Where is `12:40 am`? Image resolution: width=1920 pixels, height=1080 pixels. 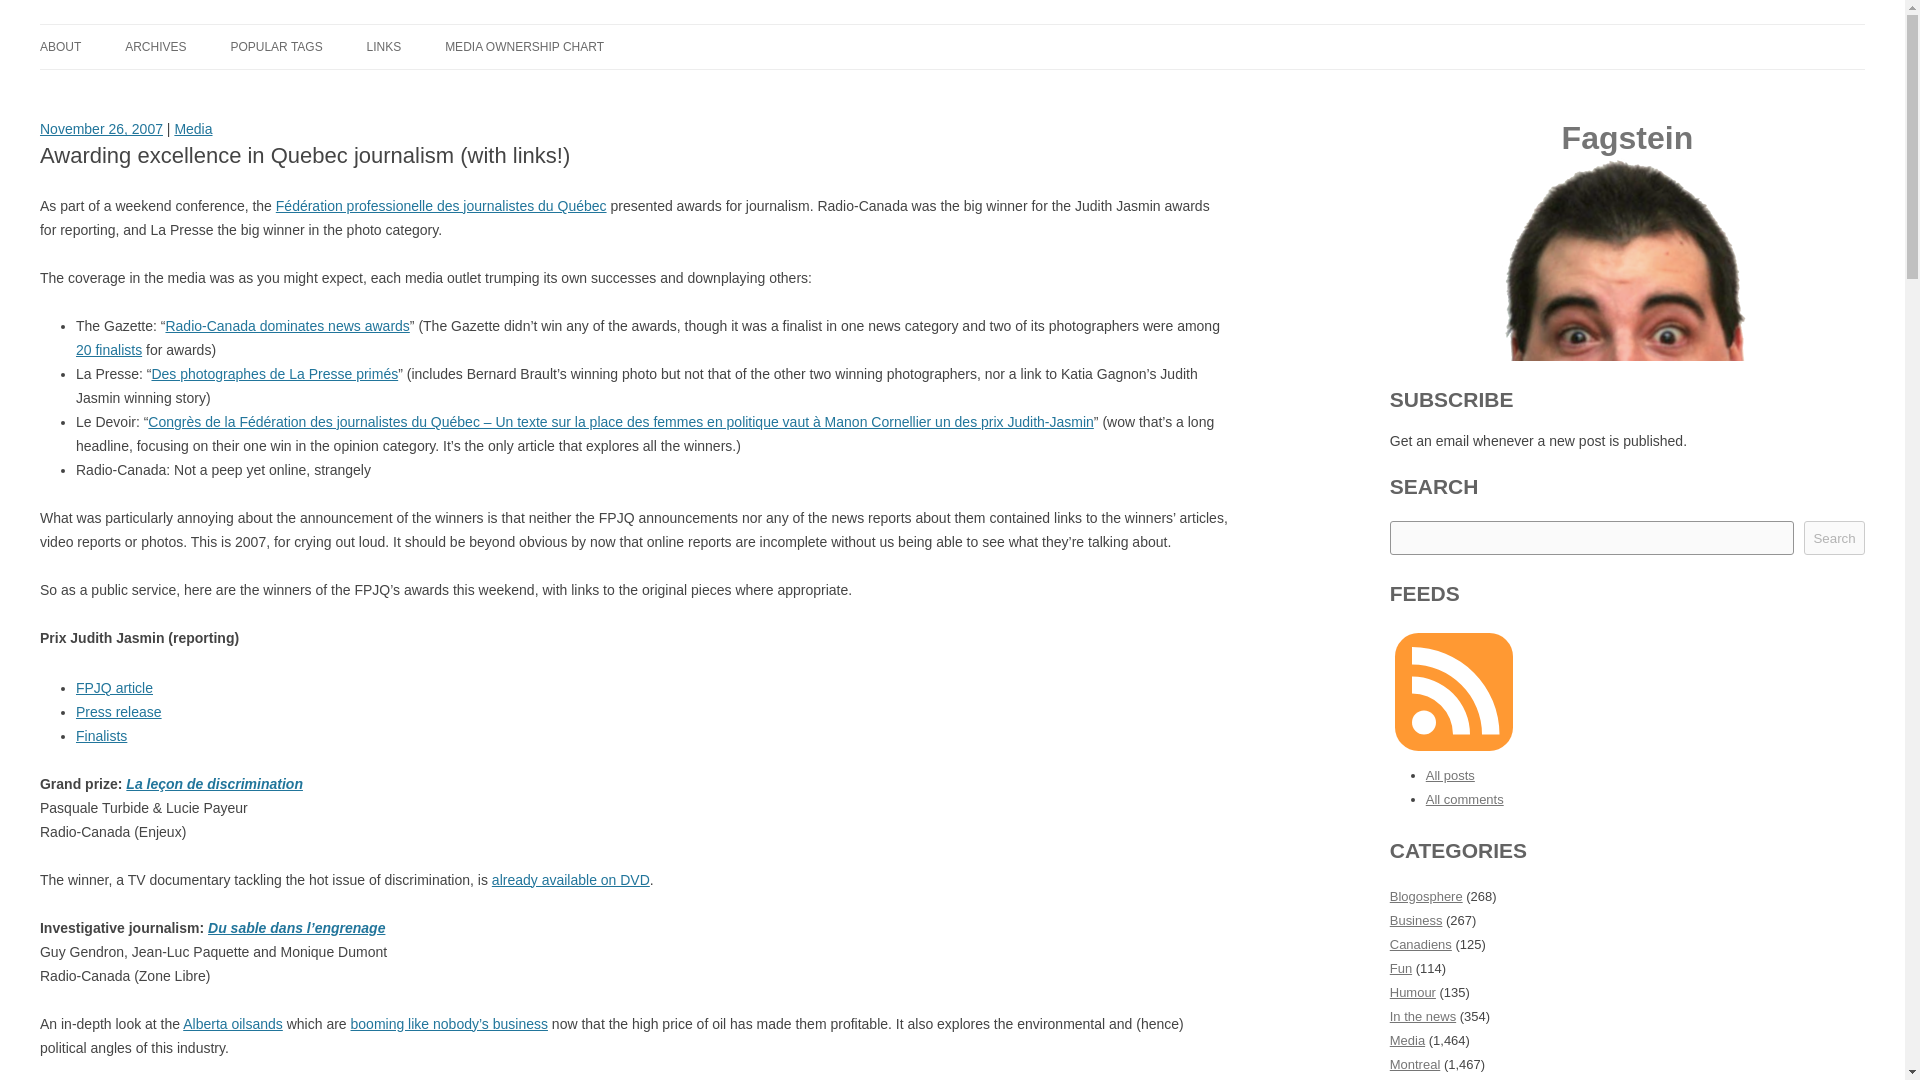
12:40 am is located at coordinates (102, 128).